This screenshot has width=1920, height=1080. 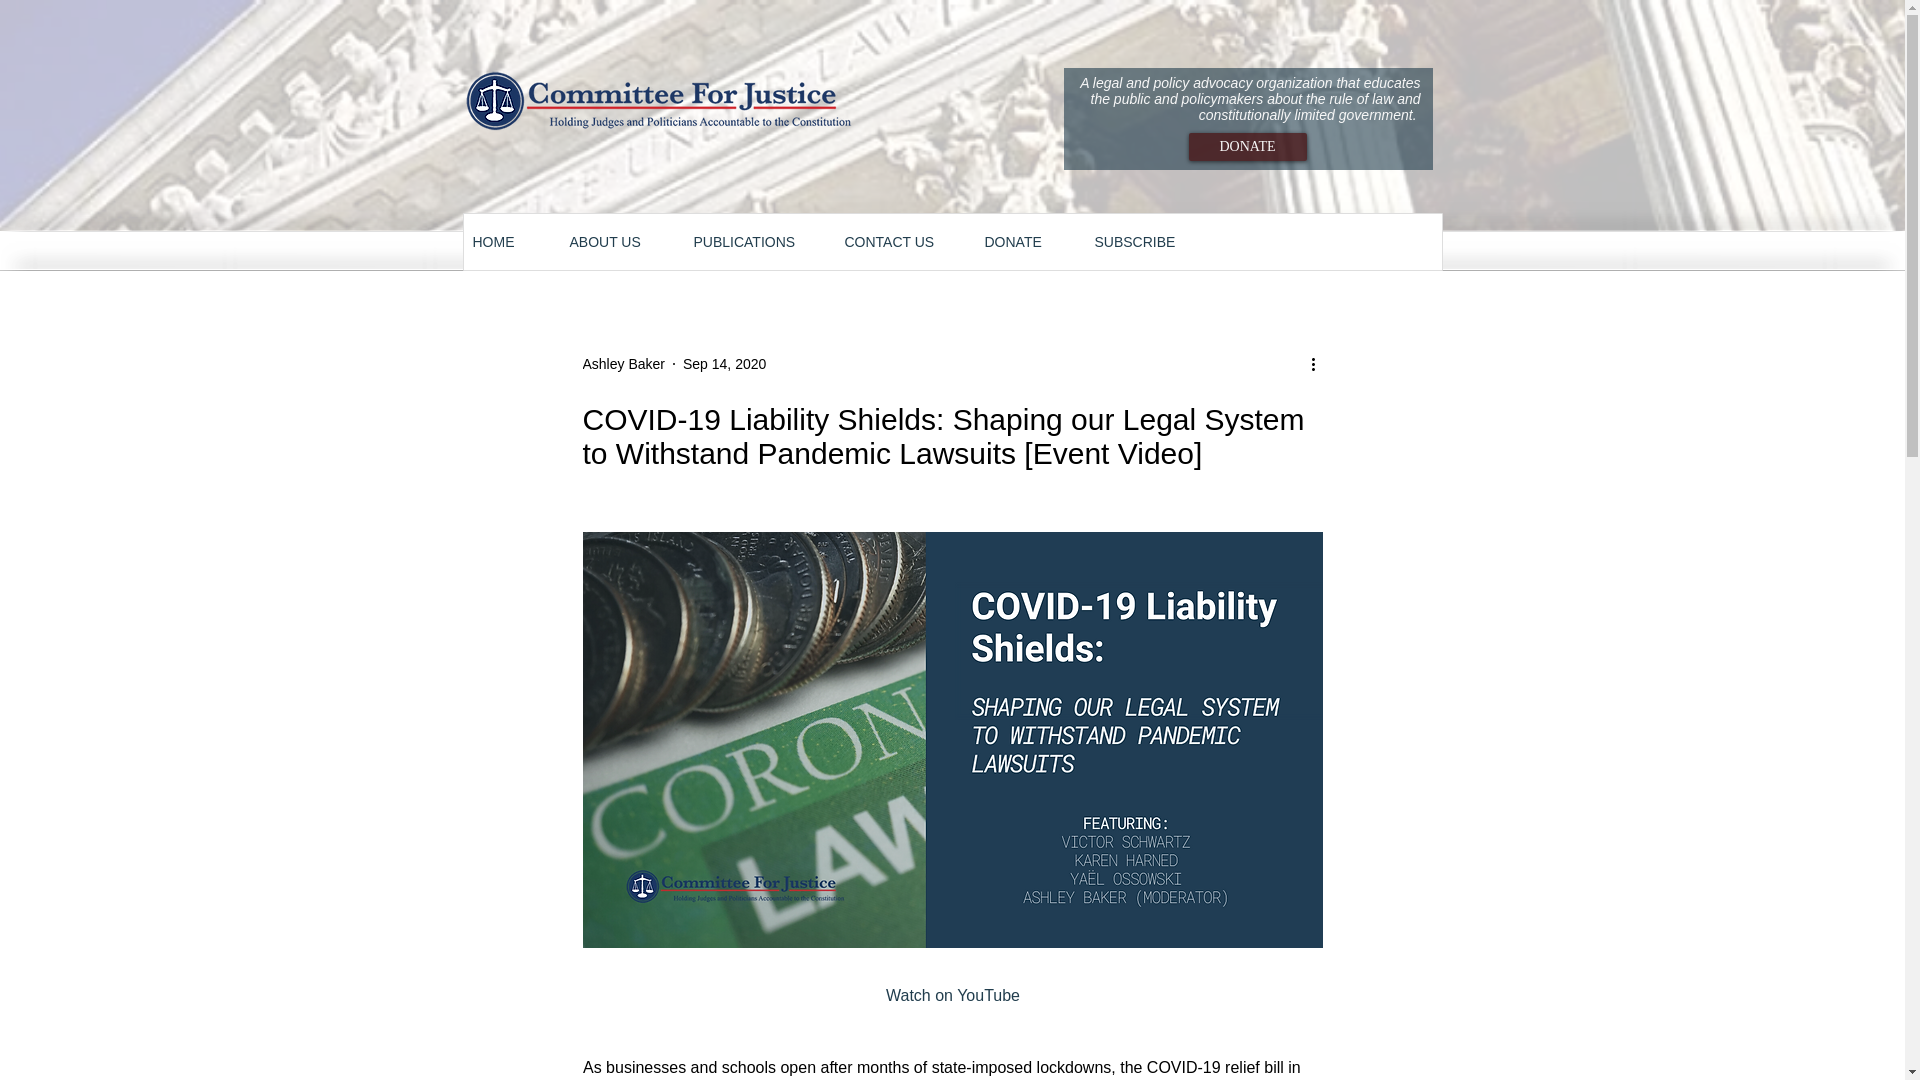 I want to click on Sep 14, 2020, so click(x=724, y=364).